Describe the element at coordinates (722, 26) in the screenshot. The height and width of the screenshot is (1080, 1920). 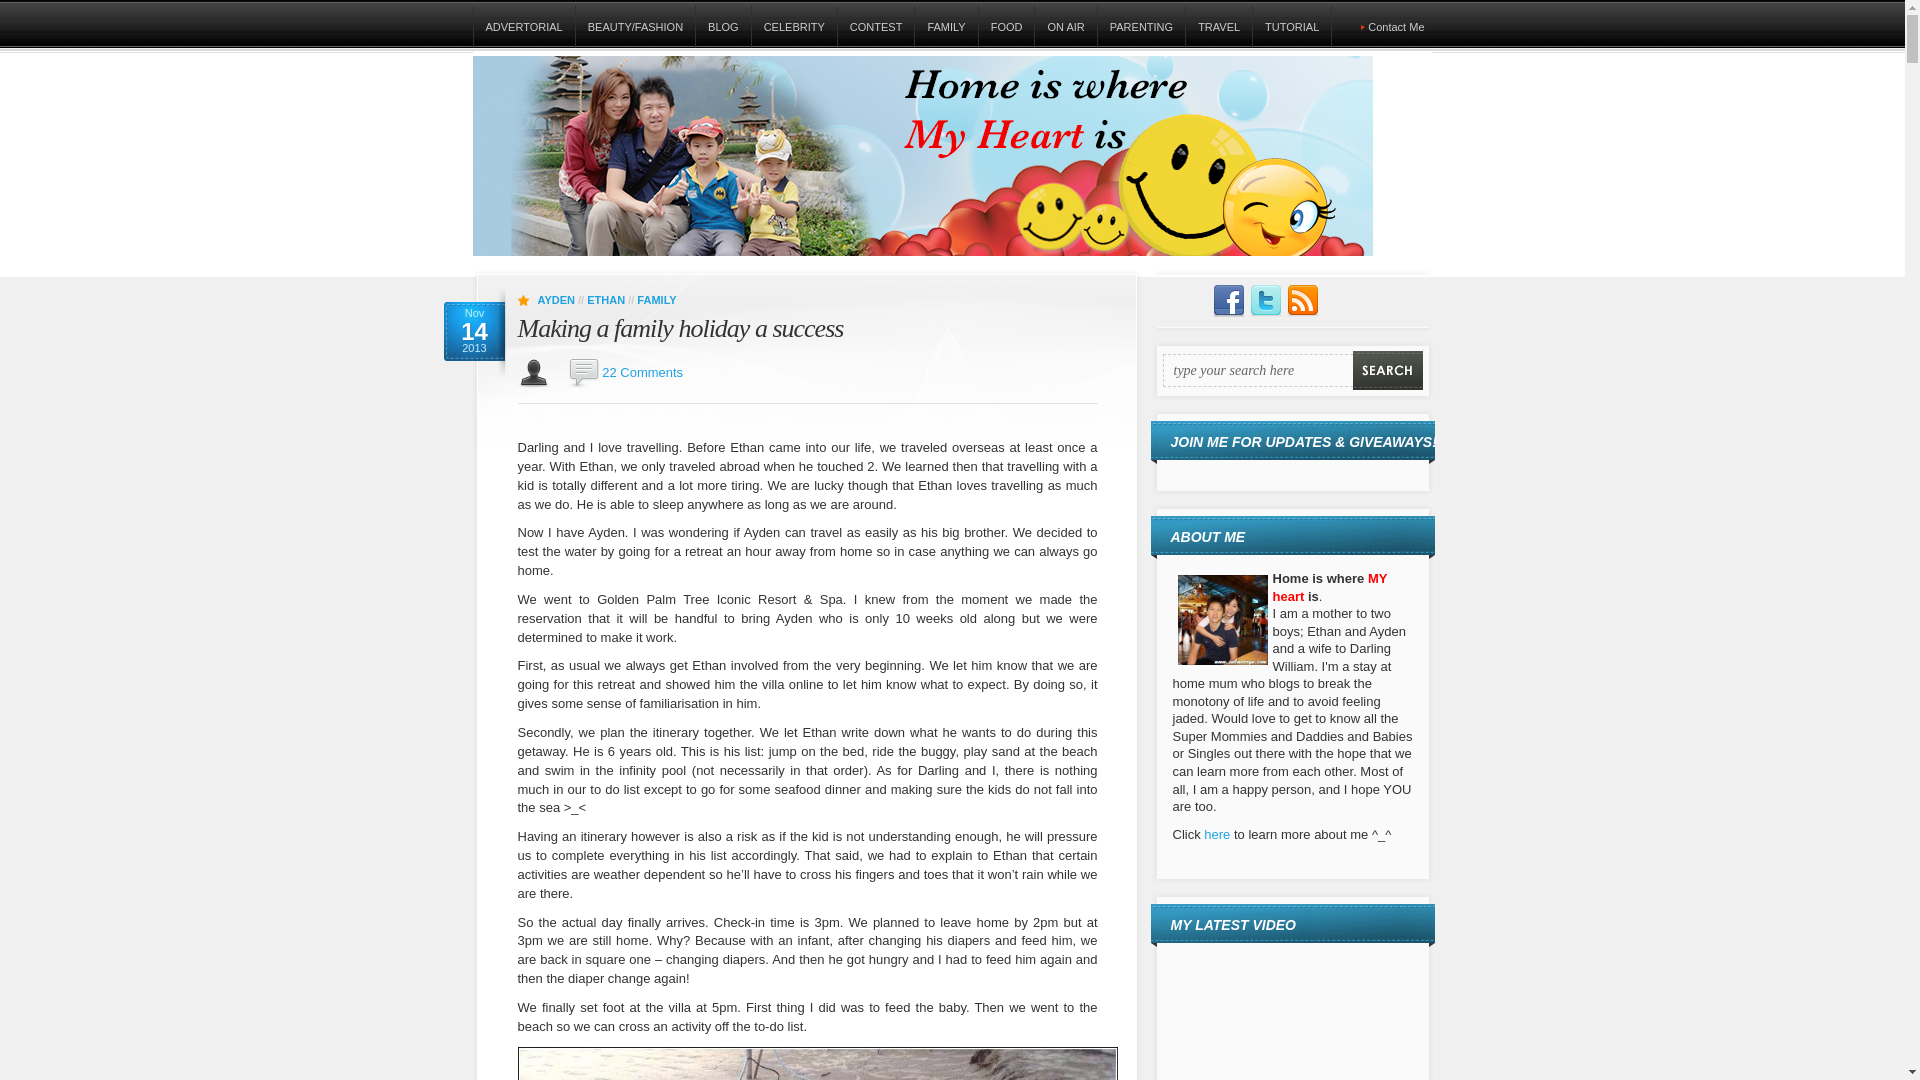
I see `BLOG` at that location.